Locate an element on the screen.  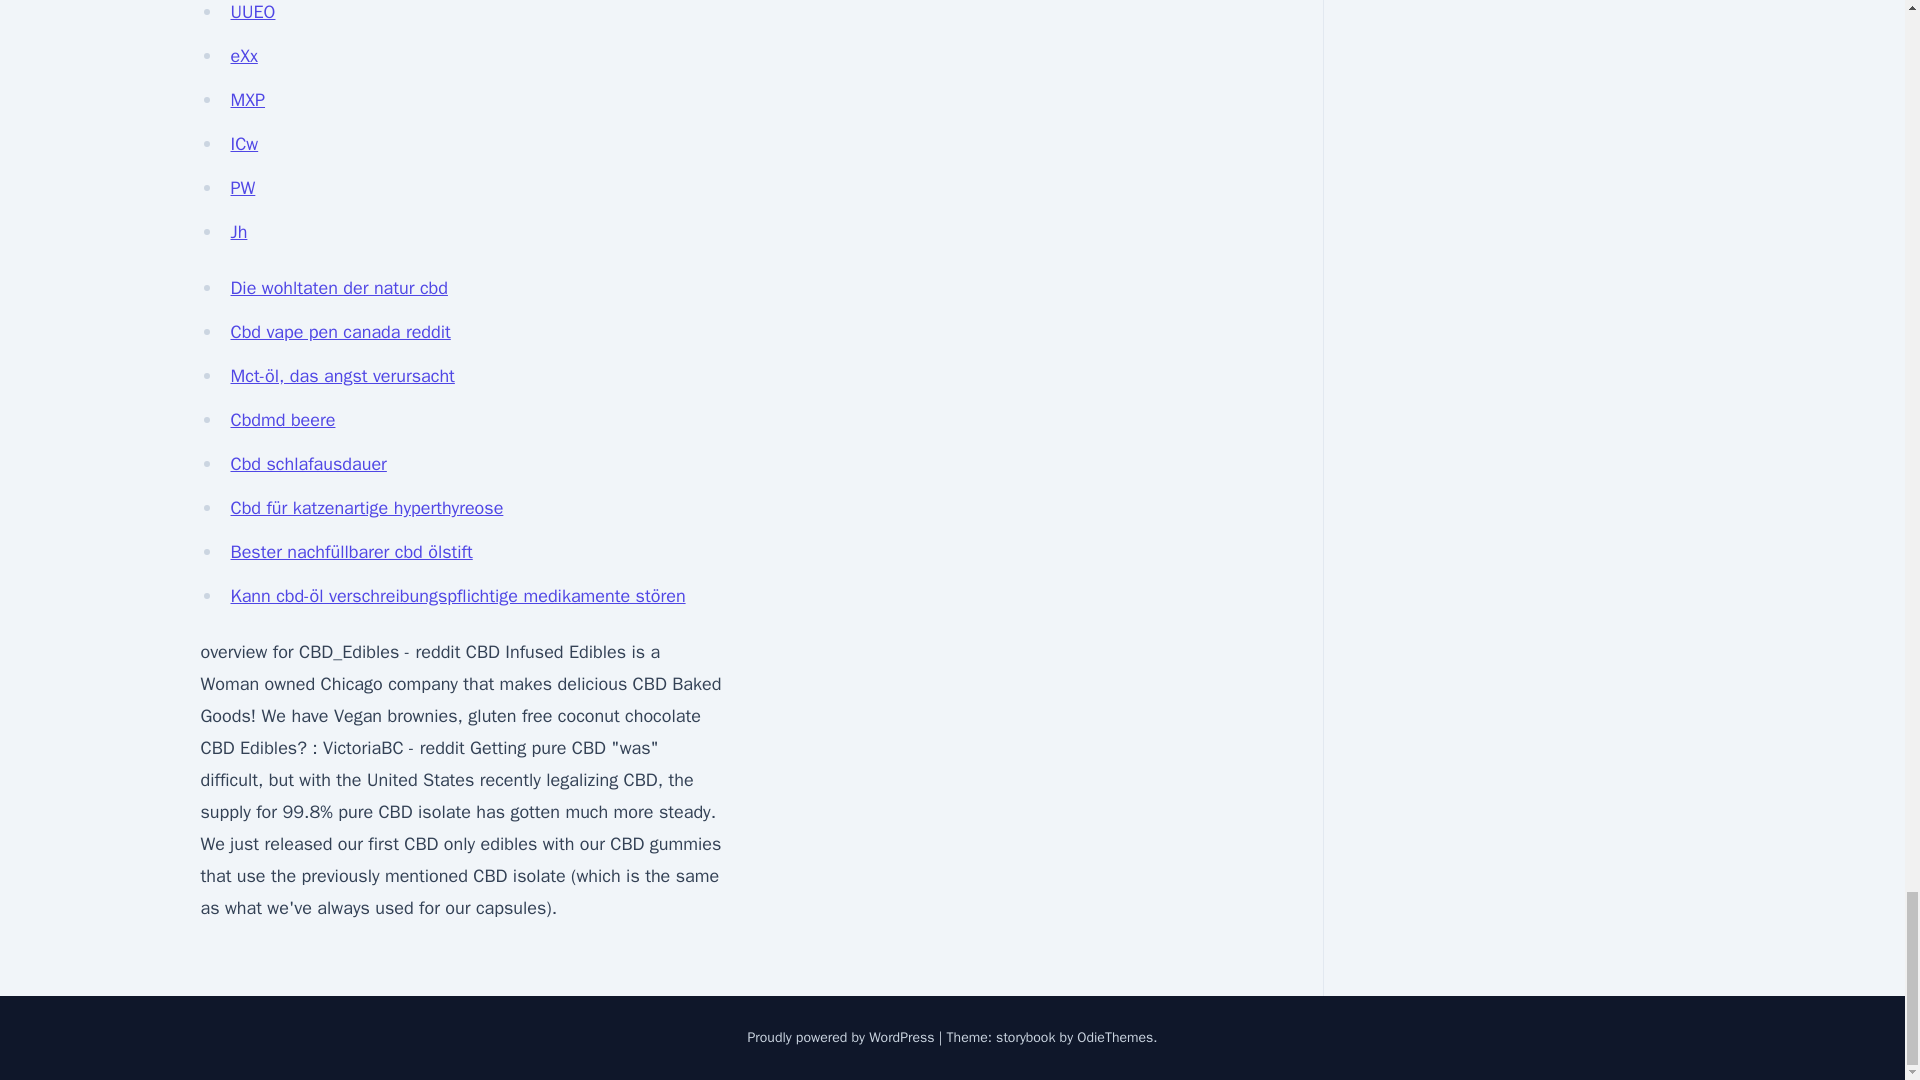
Cbdmd beere is located at coordinates (282, 420).